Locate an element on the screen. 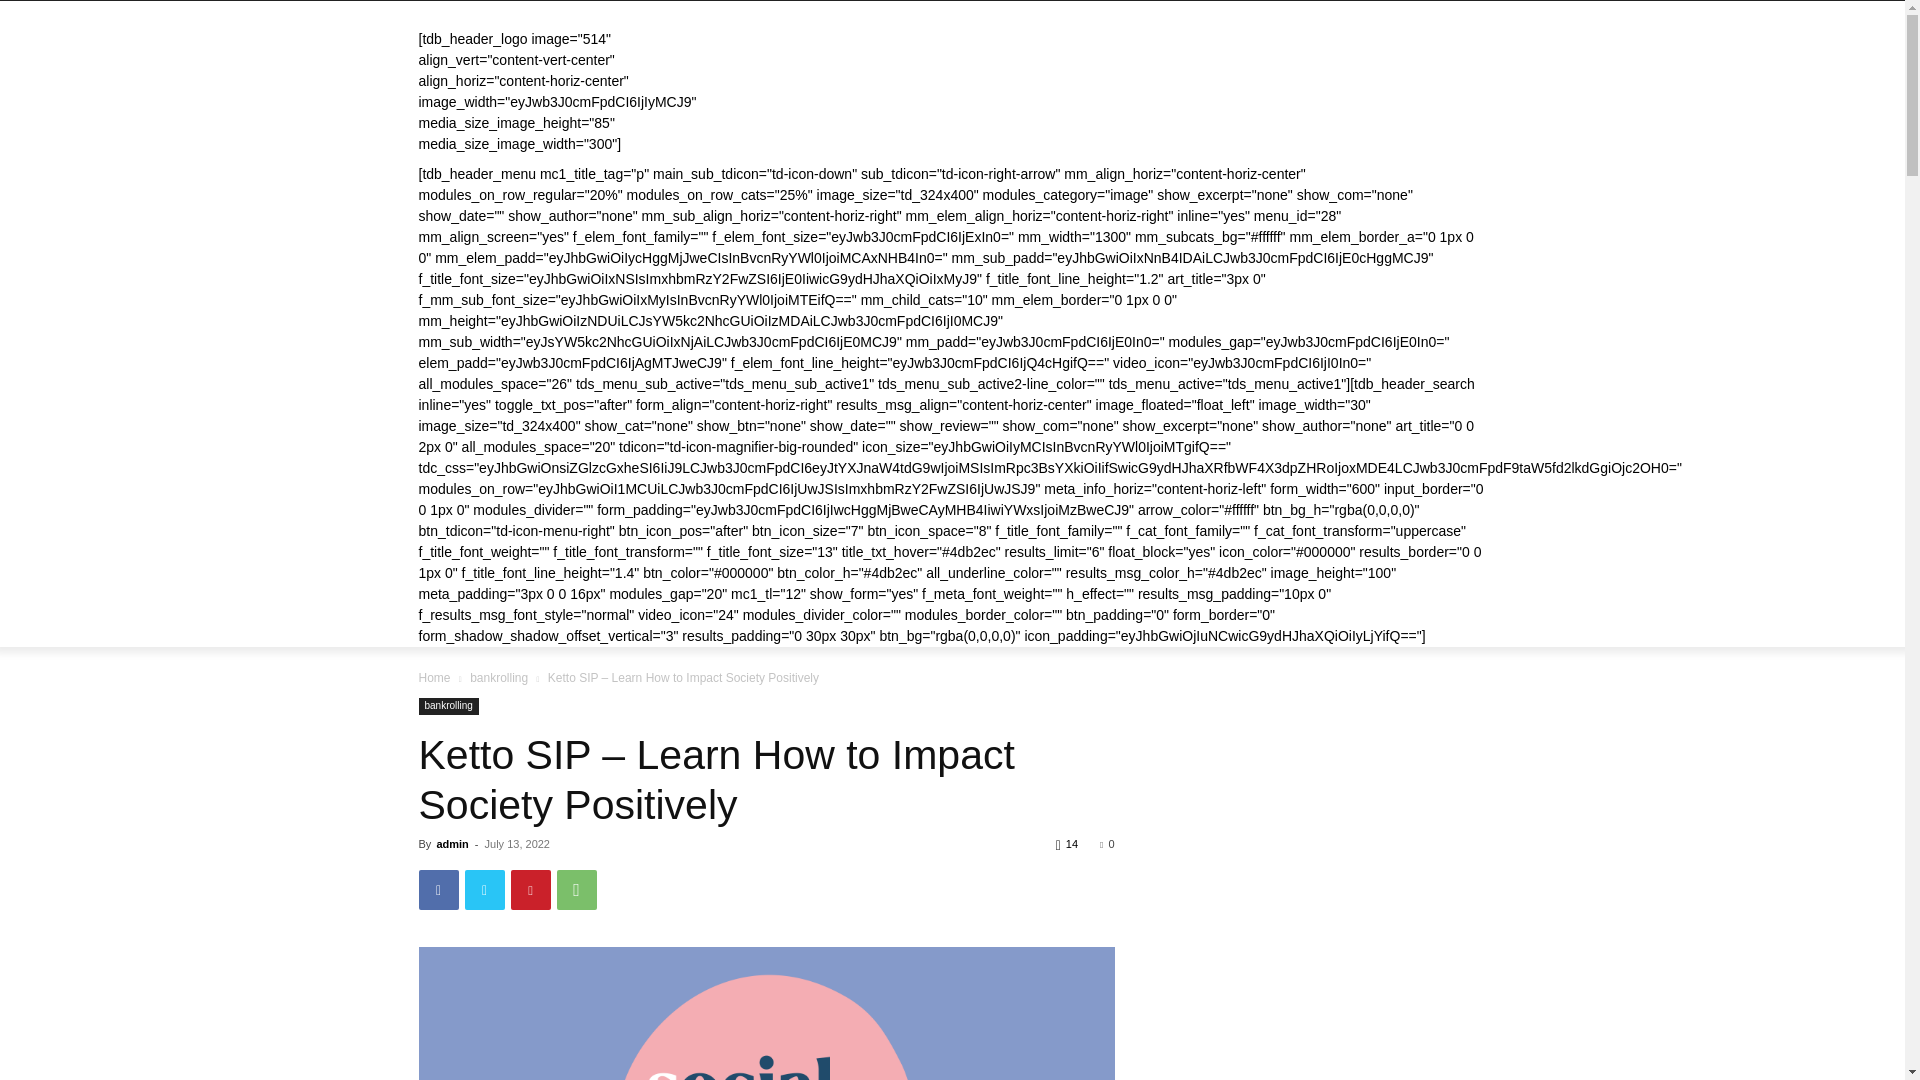  0 is located at coordinates (1106, 844).